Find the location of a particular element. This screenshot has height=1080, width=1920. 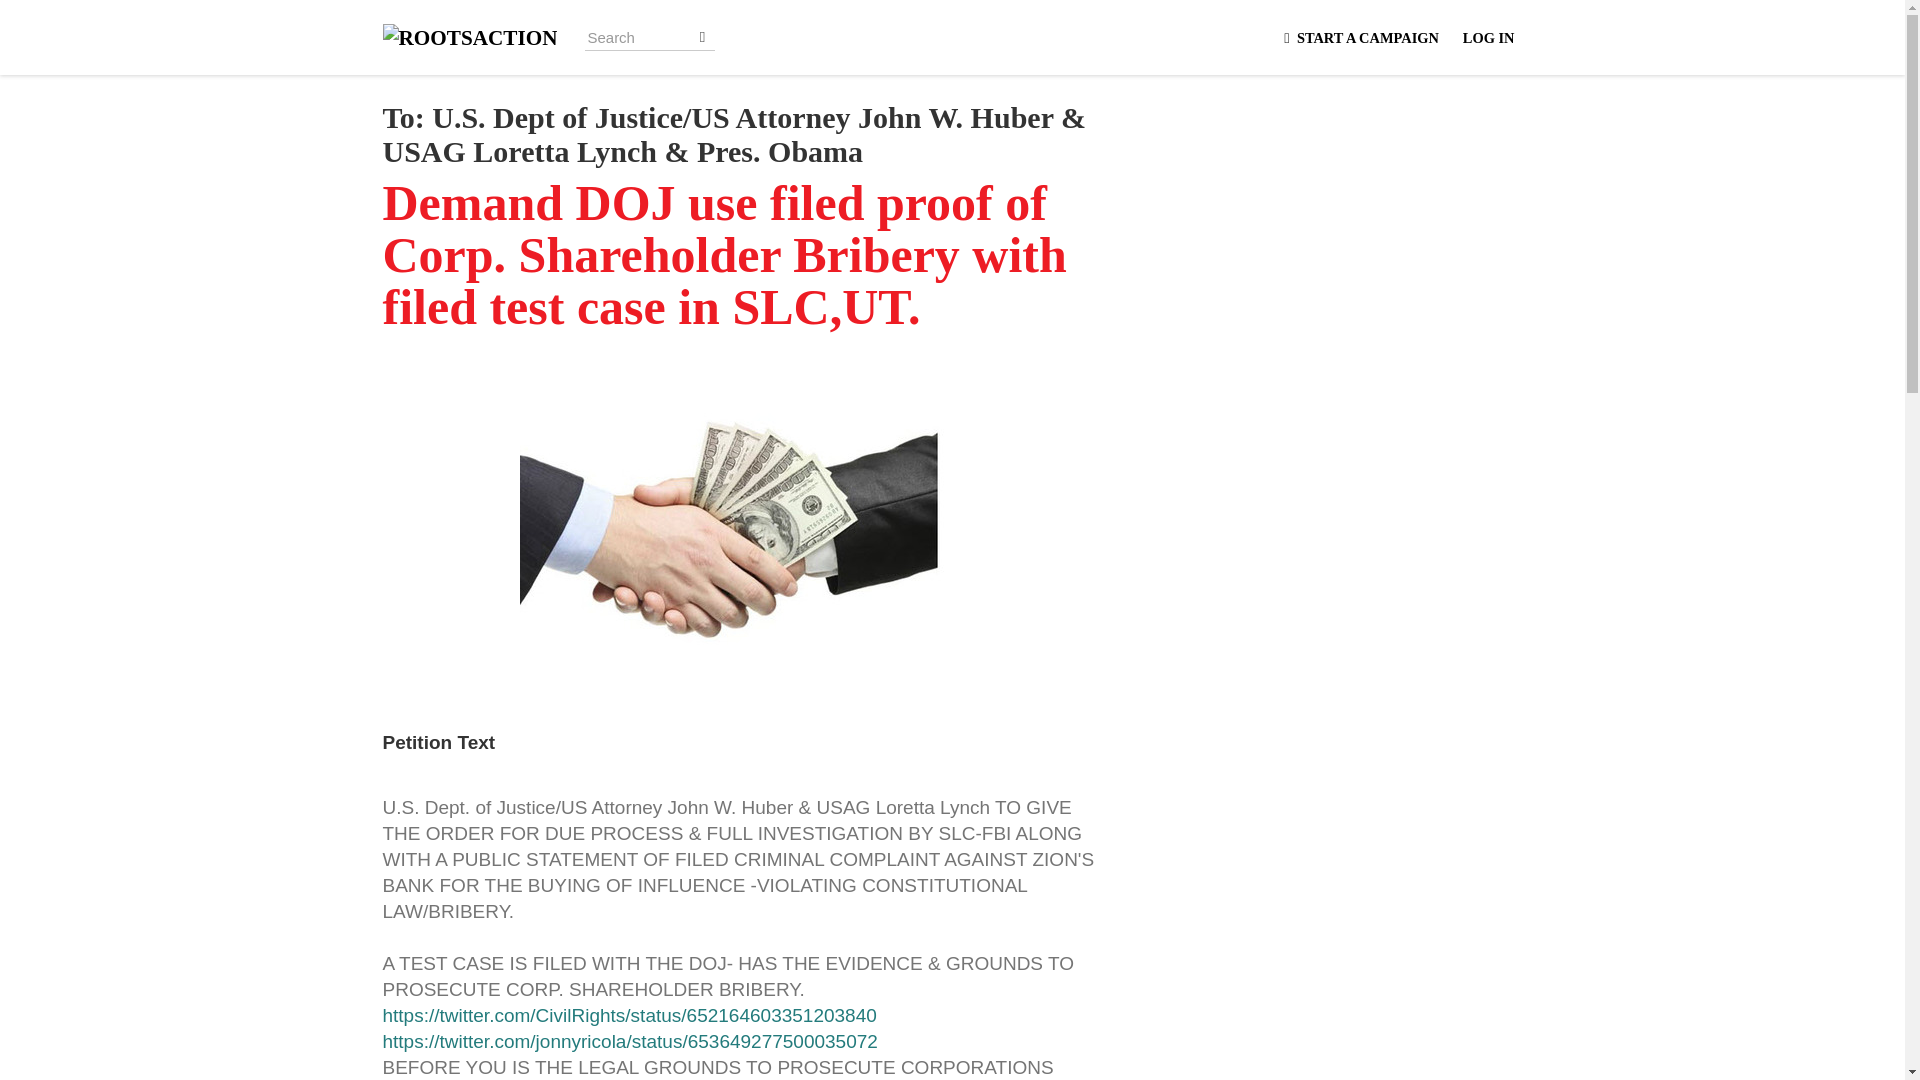

START A CAMPAIGN is located at coordinates (1358, 36).